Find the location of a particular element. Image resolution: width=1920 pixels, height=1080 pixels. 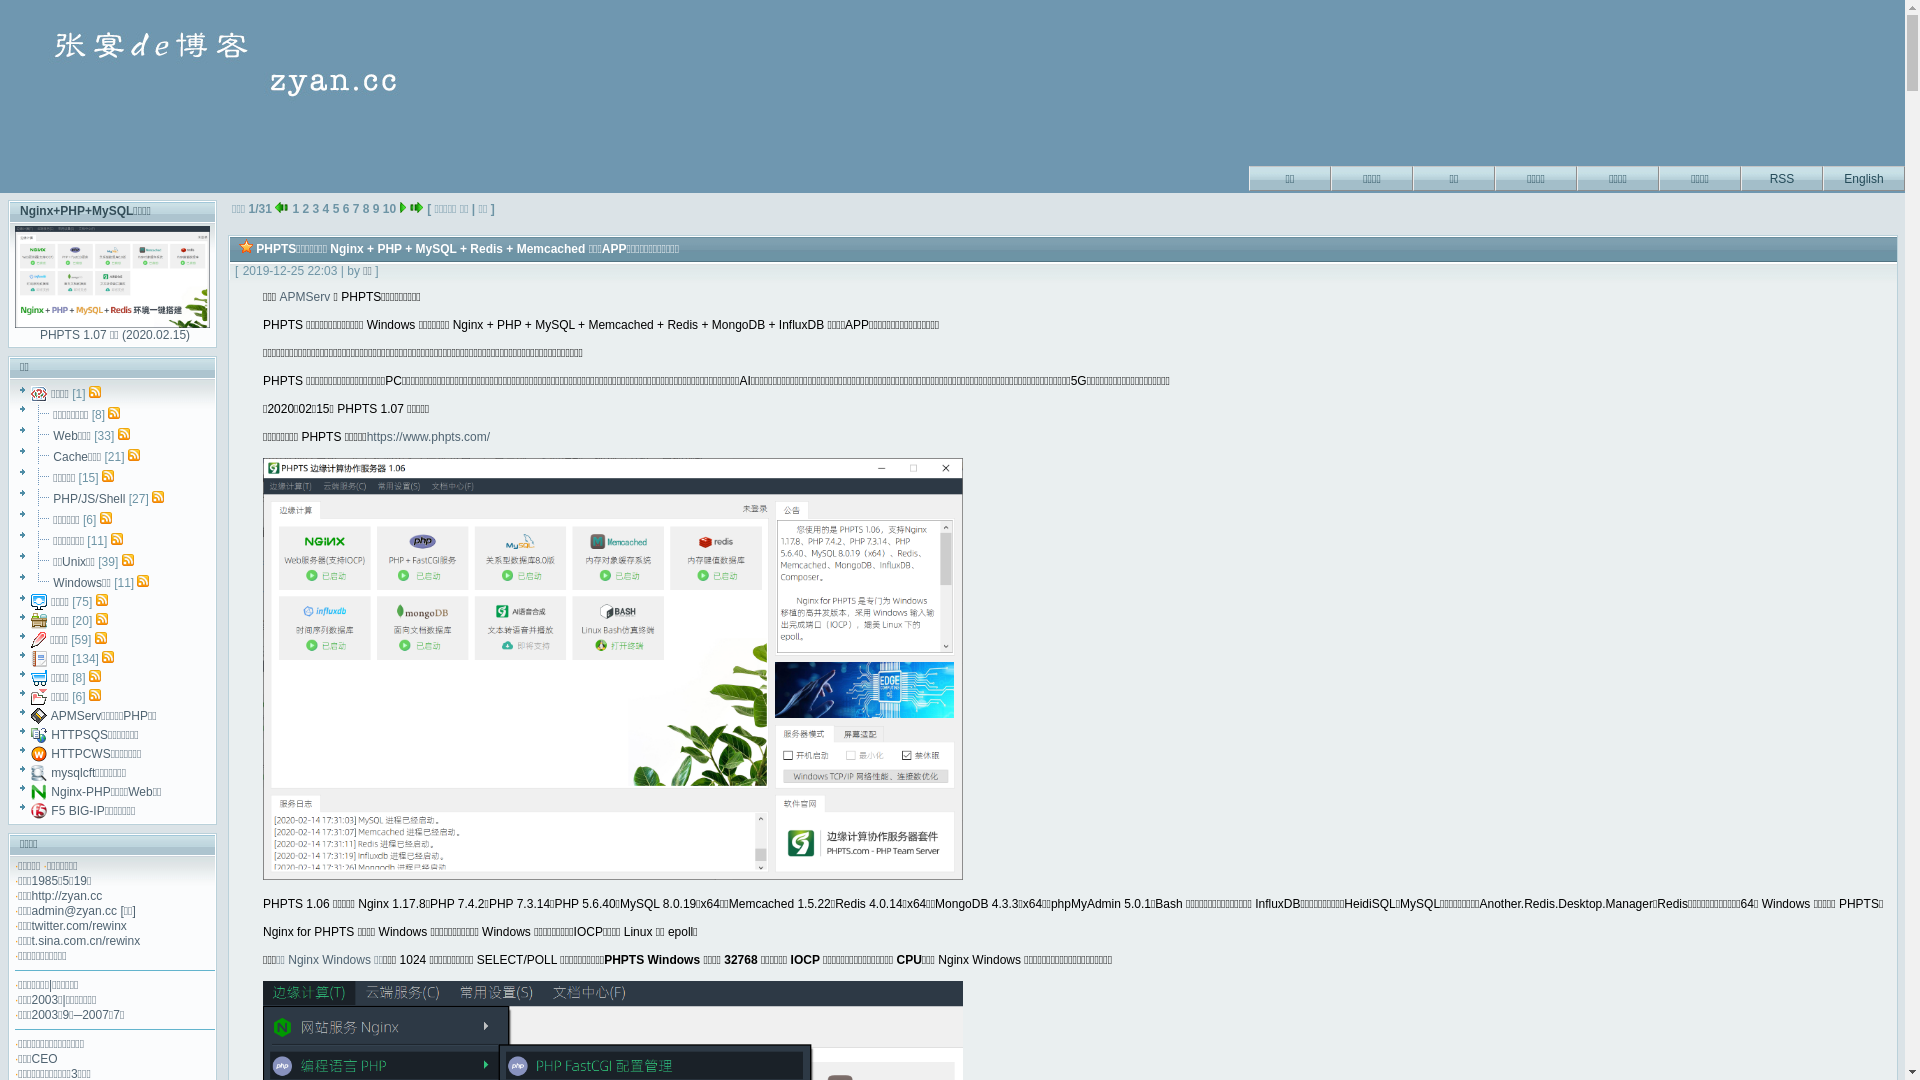

English is located at coordinates (1864, 176).